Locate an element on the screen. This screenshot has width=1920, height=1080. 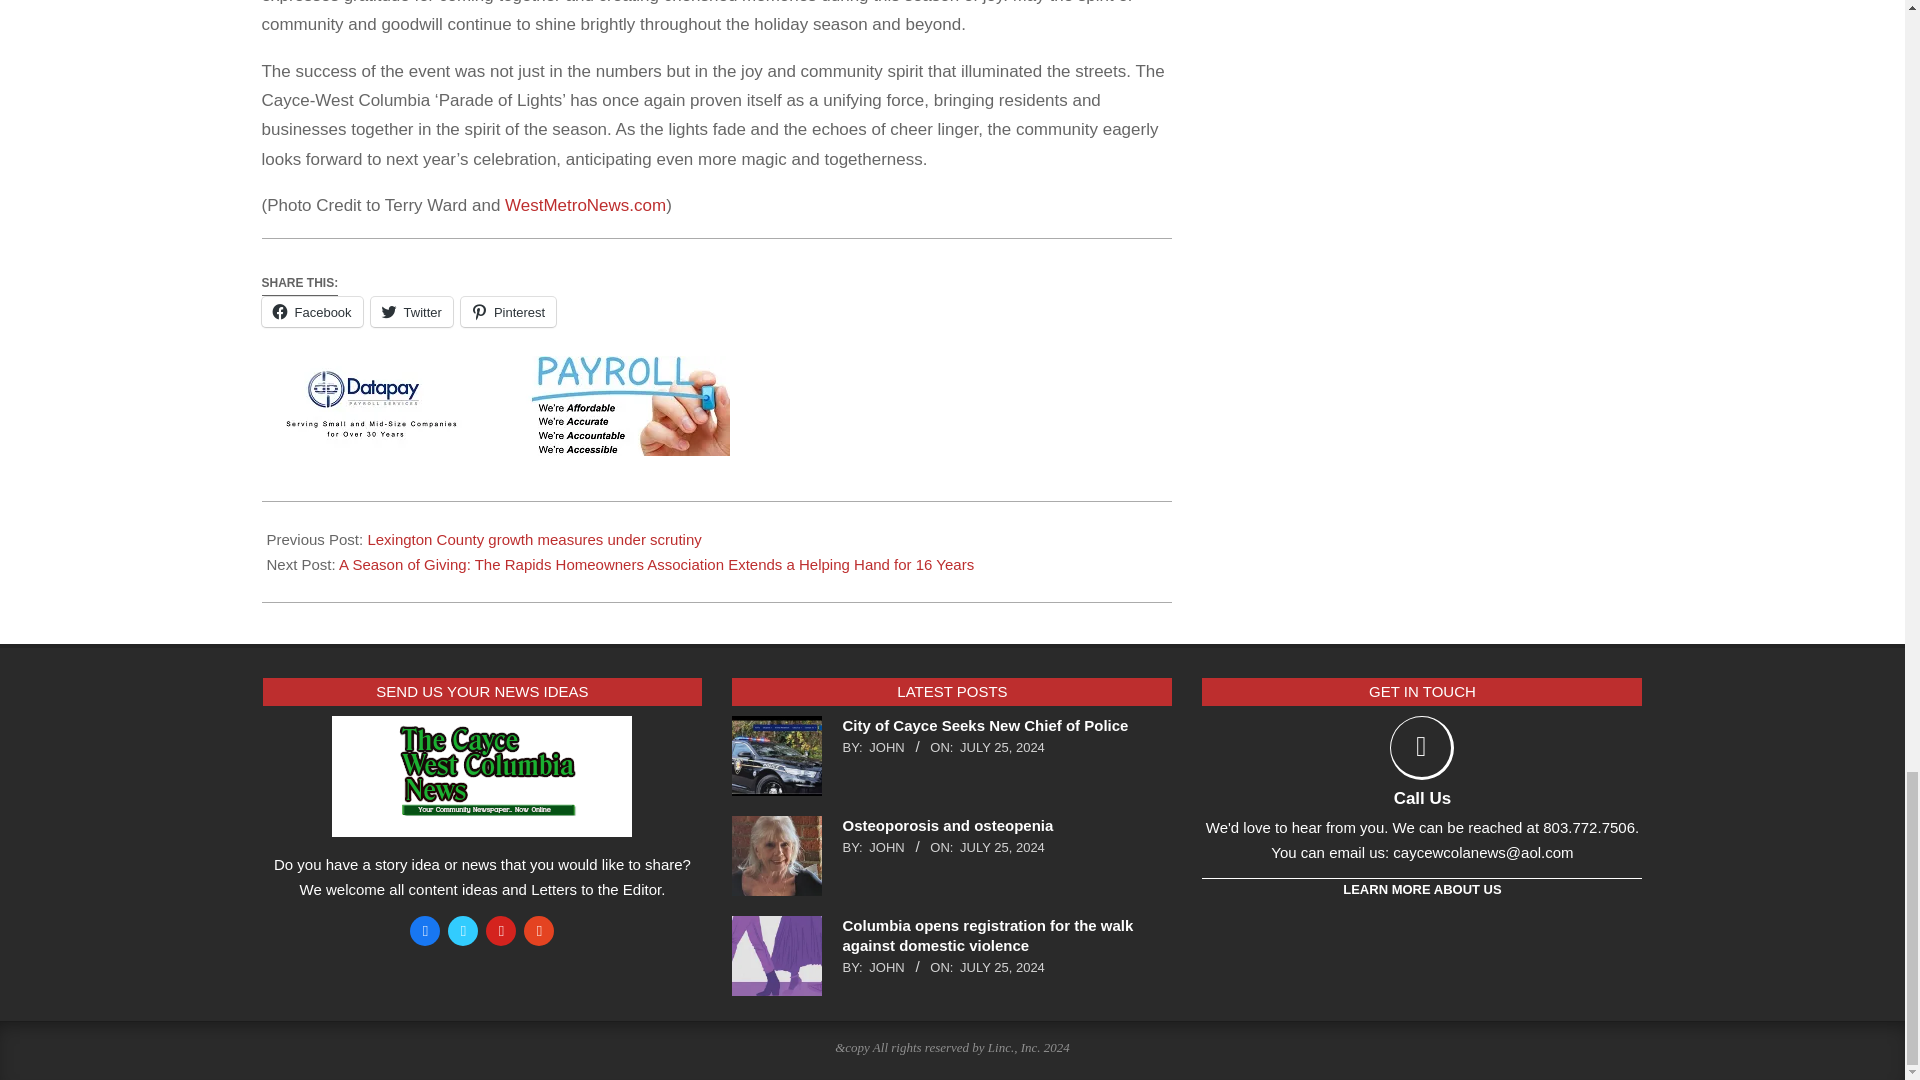
Lexington County growth measures under scrutiny is located at coordinates (533, 539).